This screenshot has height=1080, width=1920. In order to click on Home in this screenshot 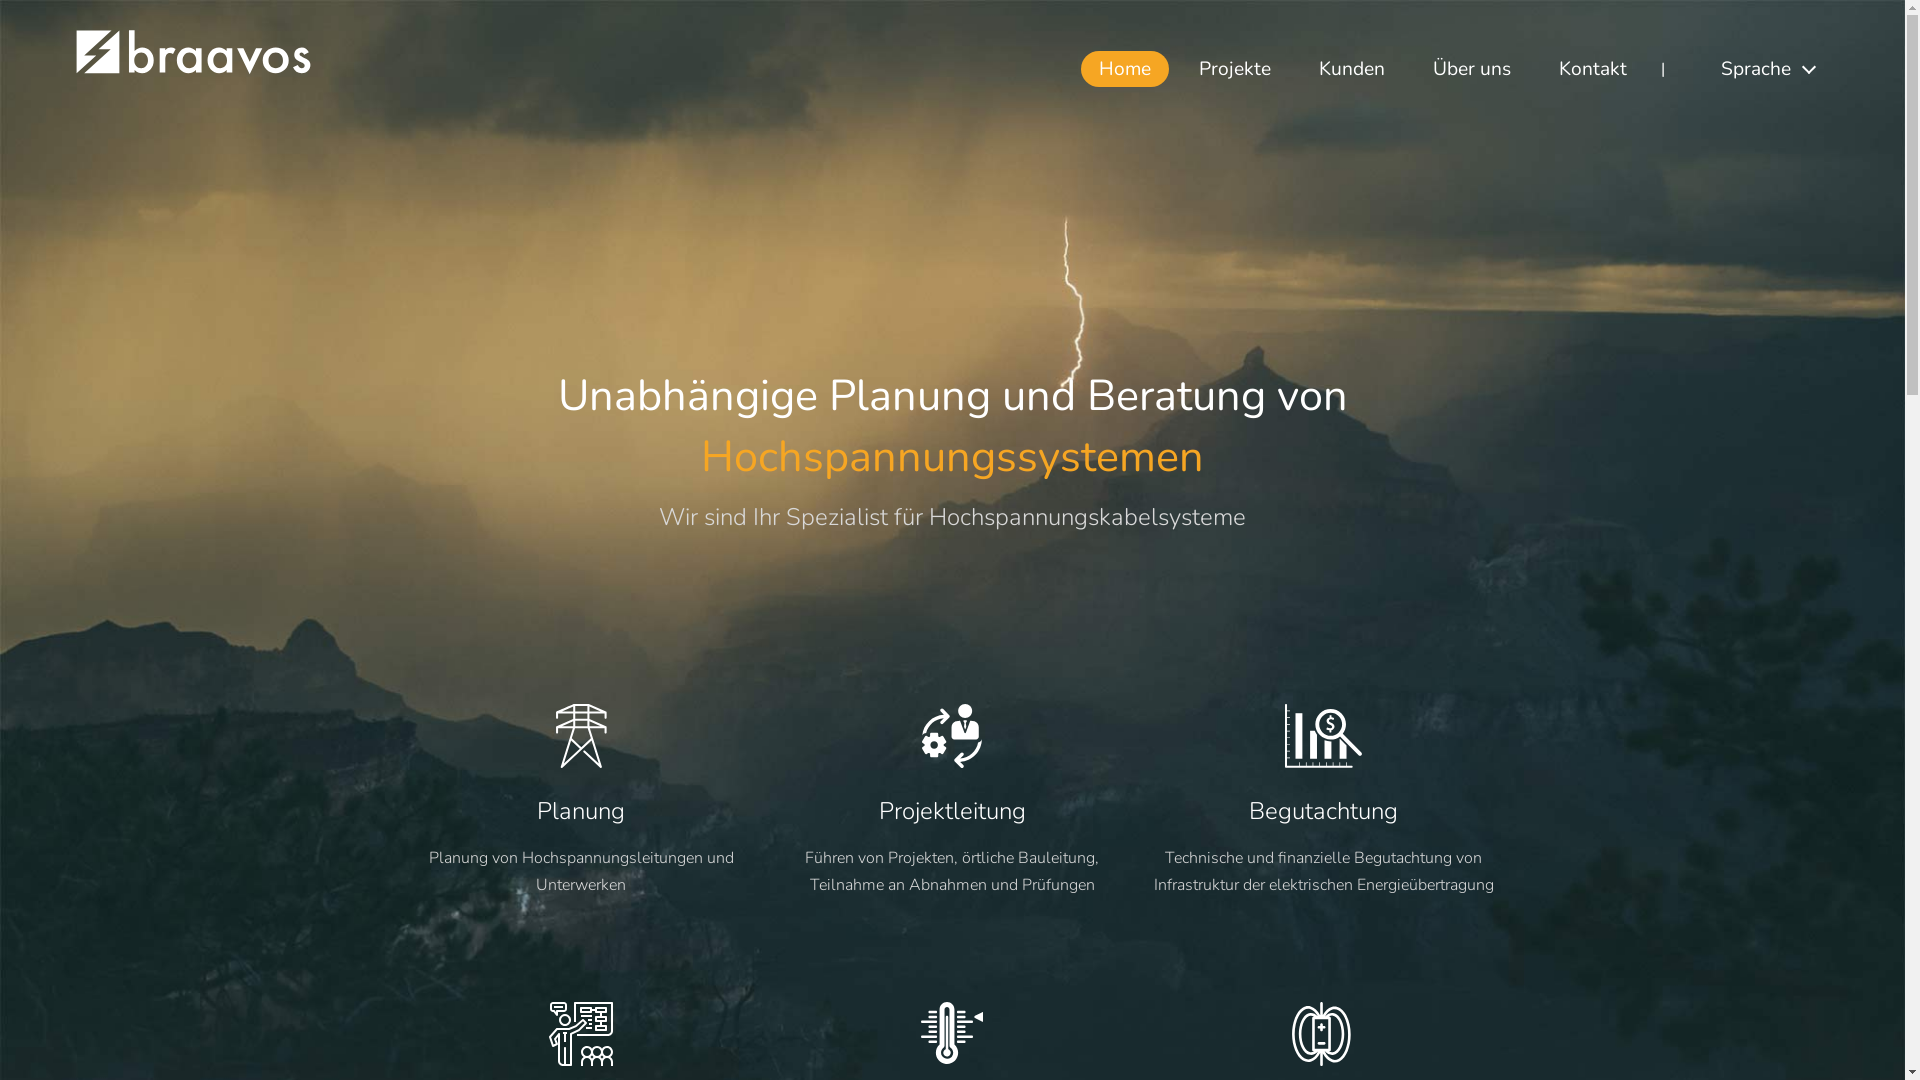, I will do `click(1125, 69)`.